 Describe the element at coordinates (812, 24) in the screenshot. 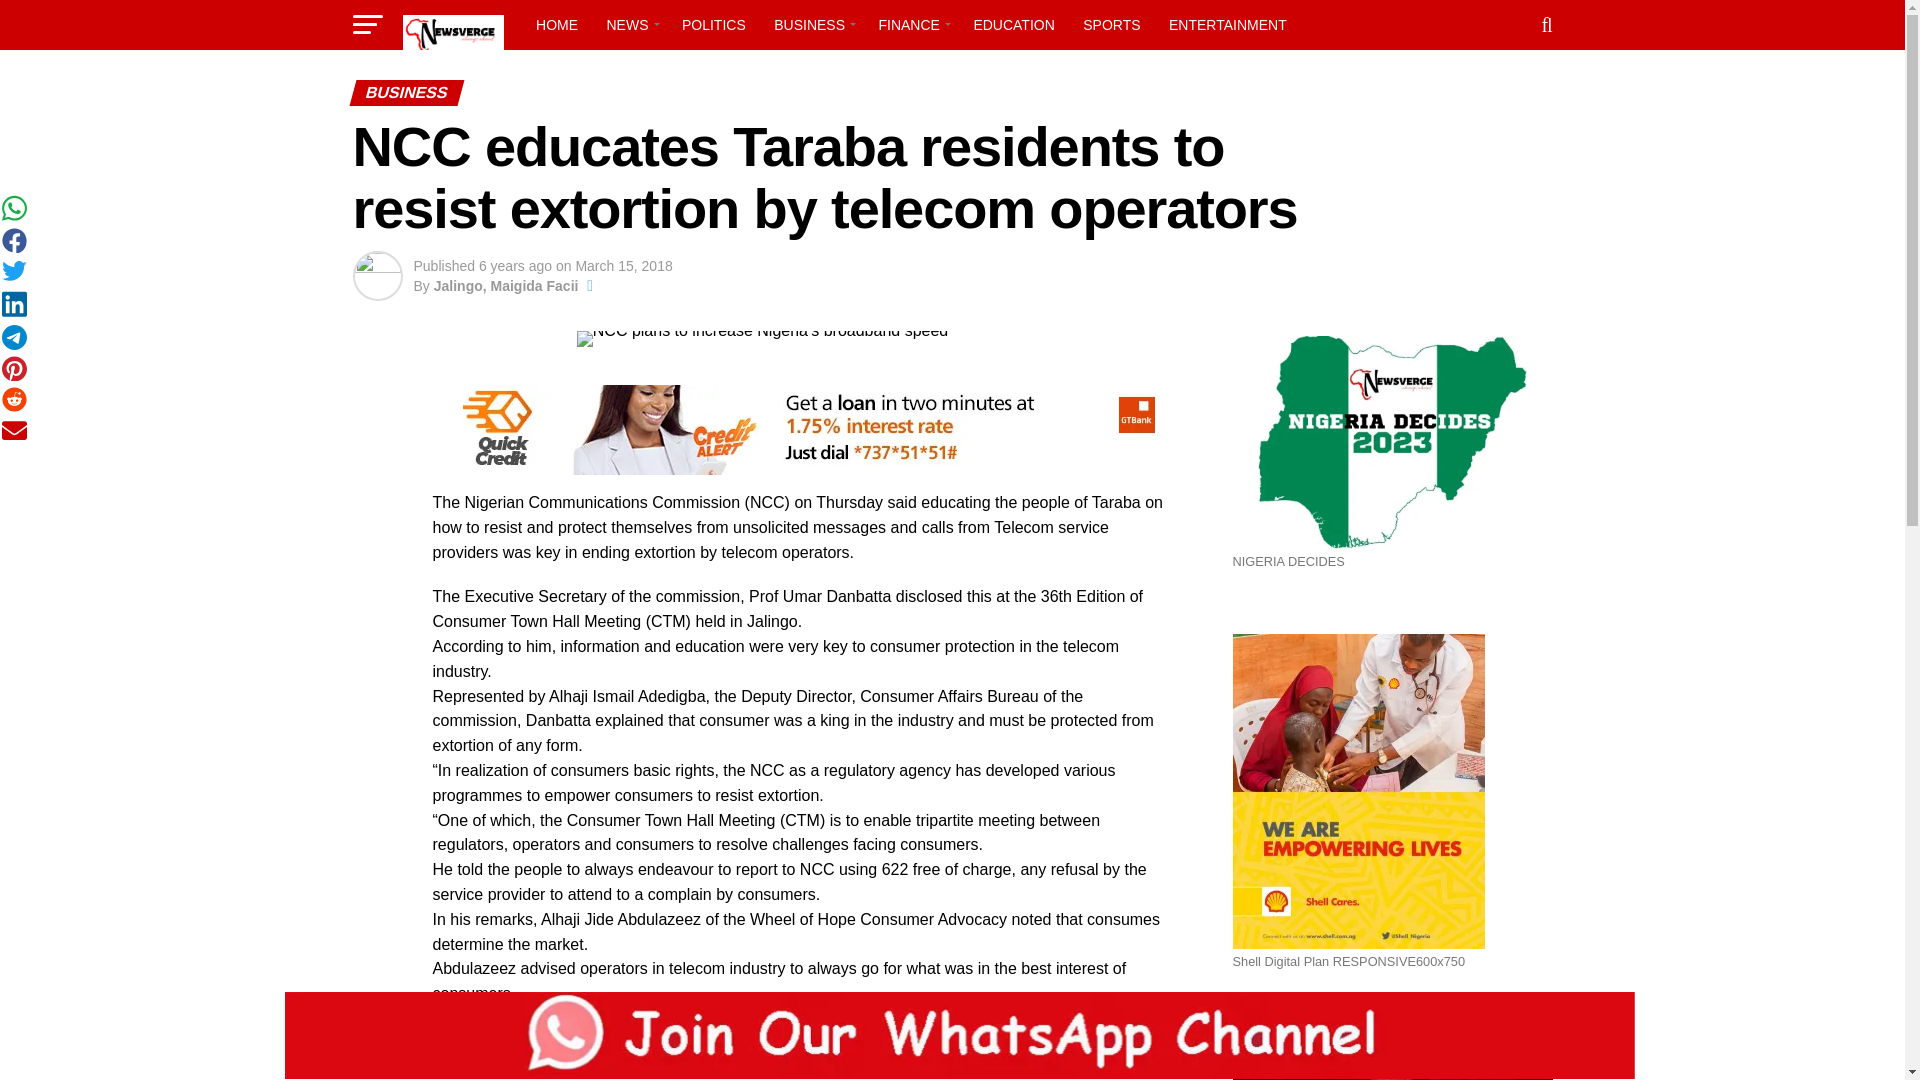

I see `BUSINESS` at that location.